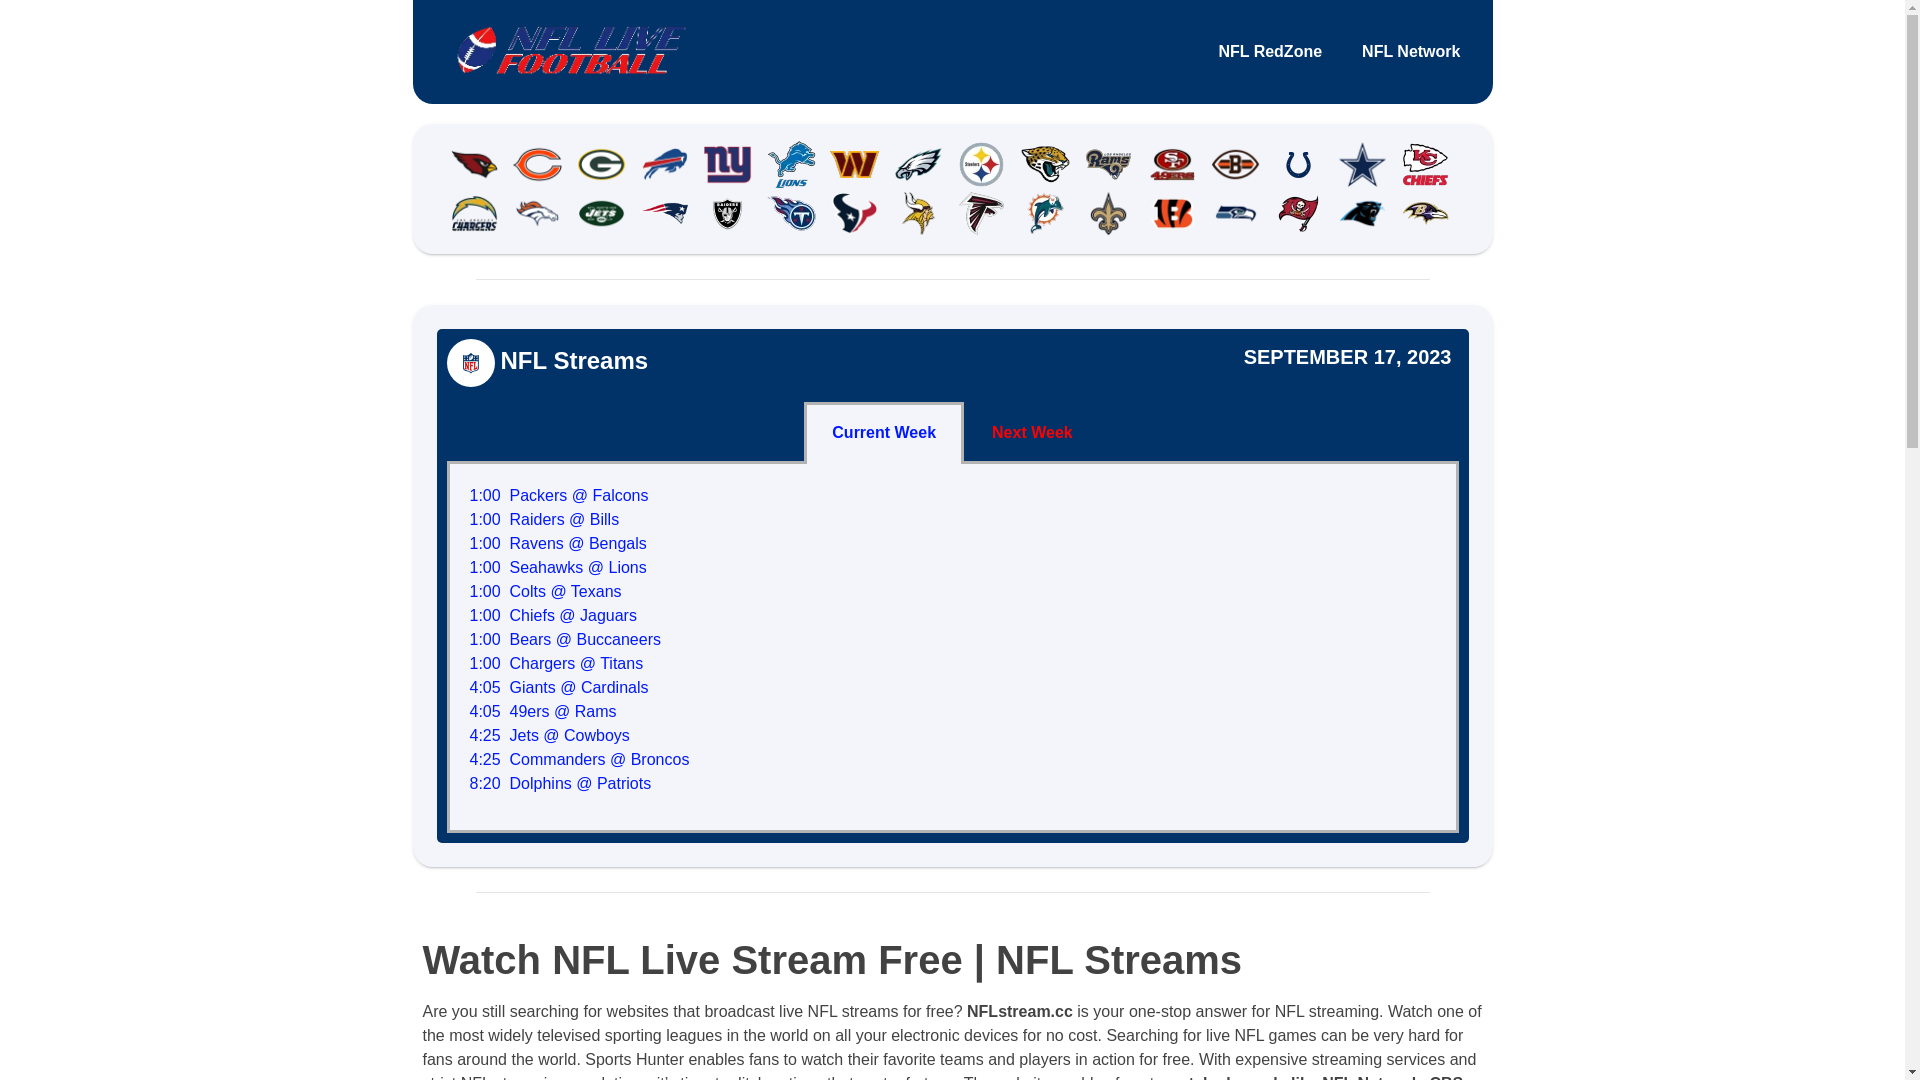 The image size is (1920, 1080). I want to click on Colts @ Texans, so click(566, 592).